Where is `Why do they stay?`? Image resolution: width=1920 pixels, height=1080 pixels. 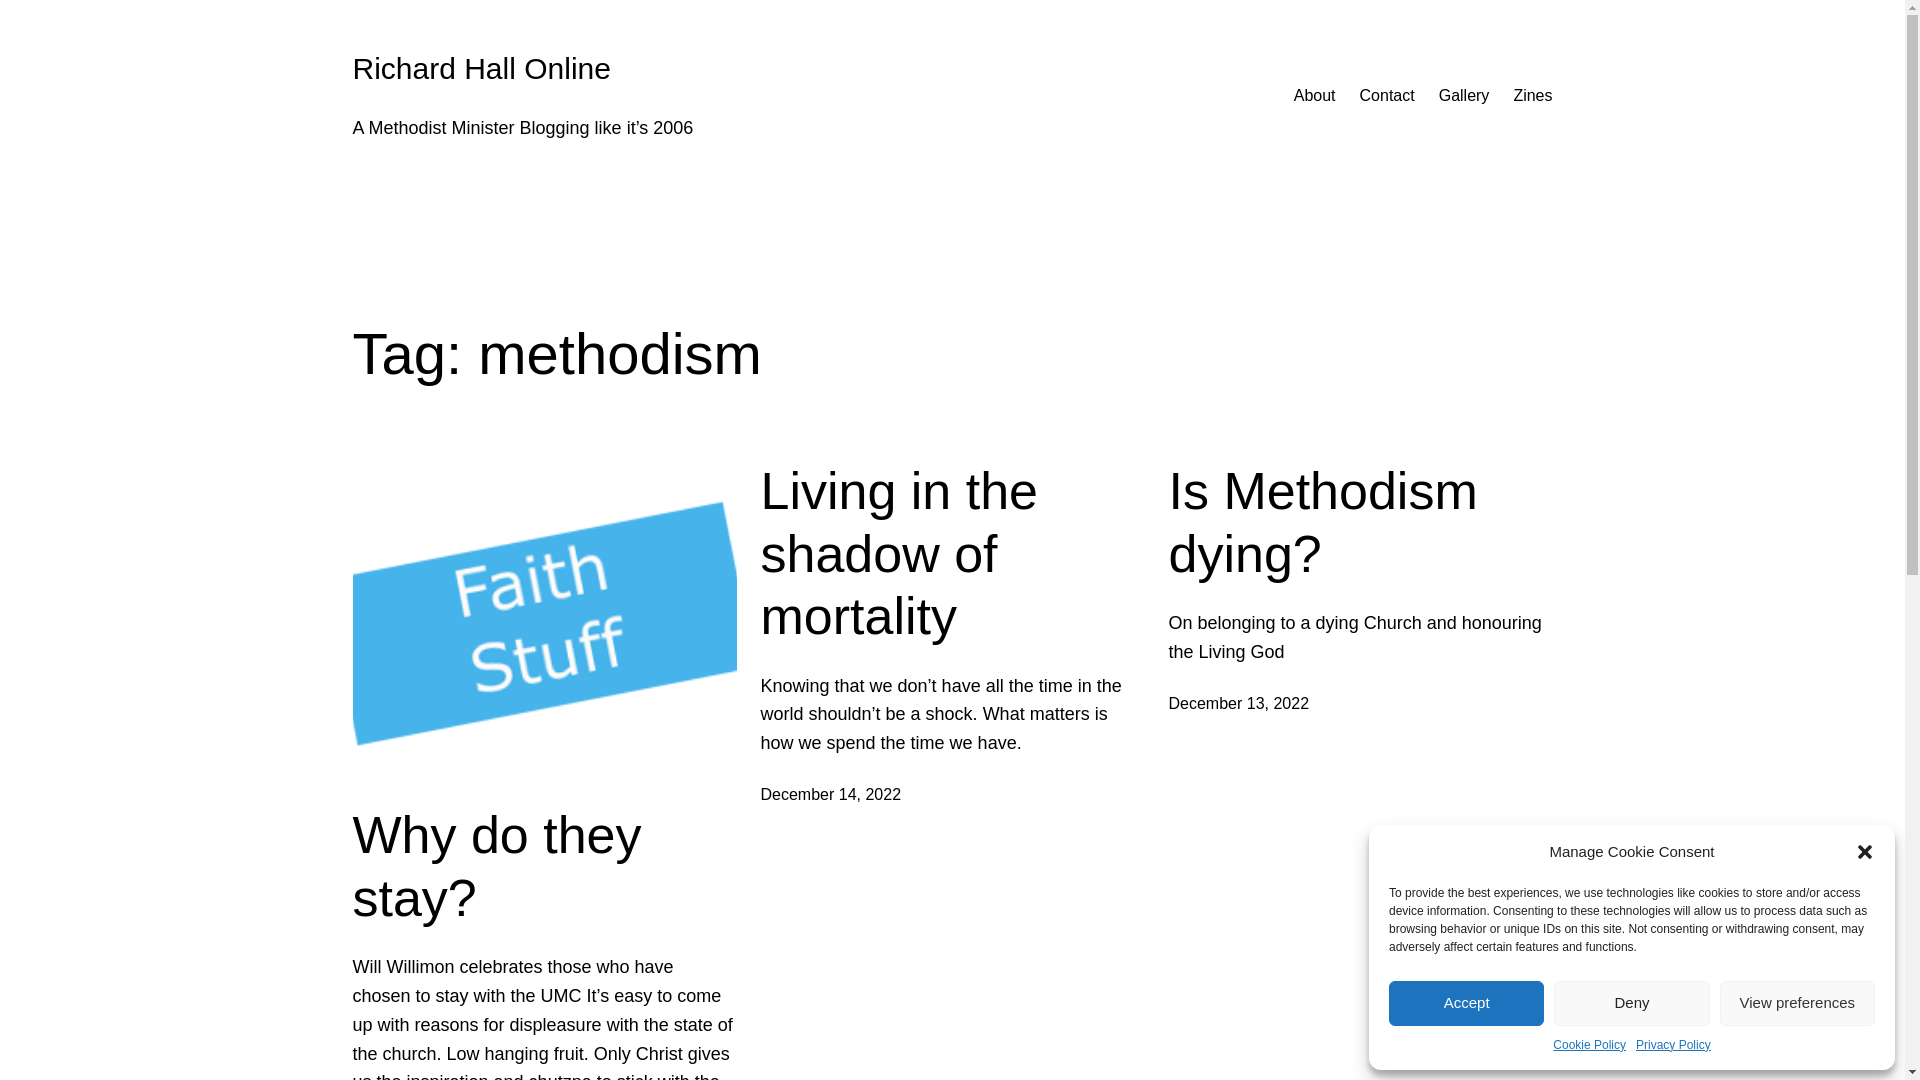
Why do they stay? is located at coordinates (543, 866).